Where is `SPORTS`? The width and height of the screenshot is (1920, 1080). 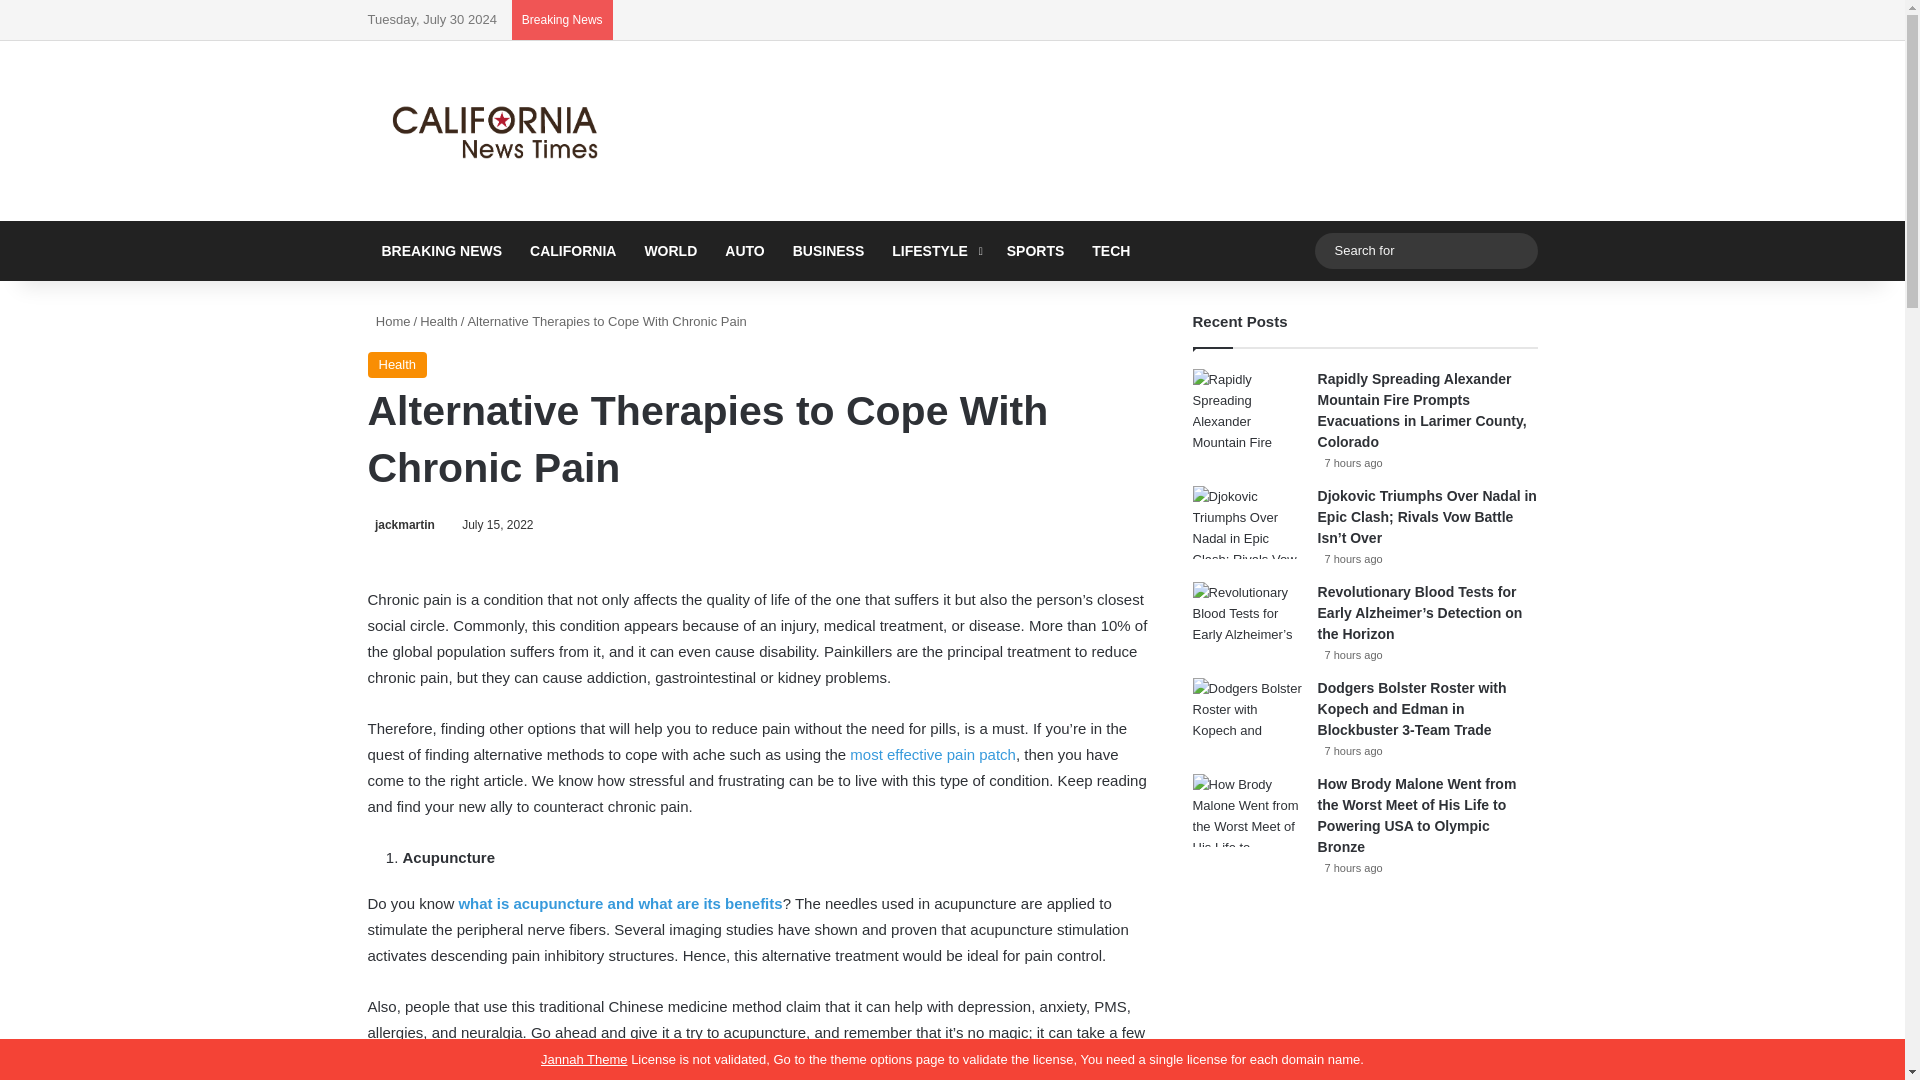 SPORTS is located at coordinates (1036, 250).